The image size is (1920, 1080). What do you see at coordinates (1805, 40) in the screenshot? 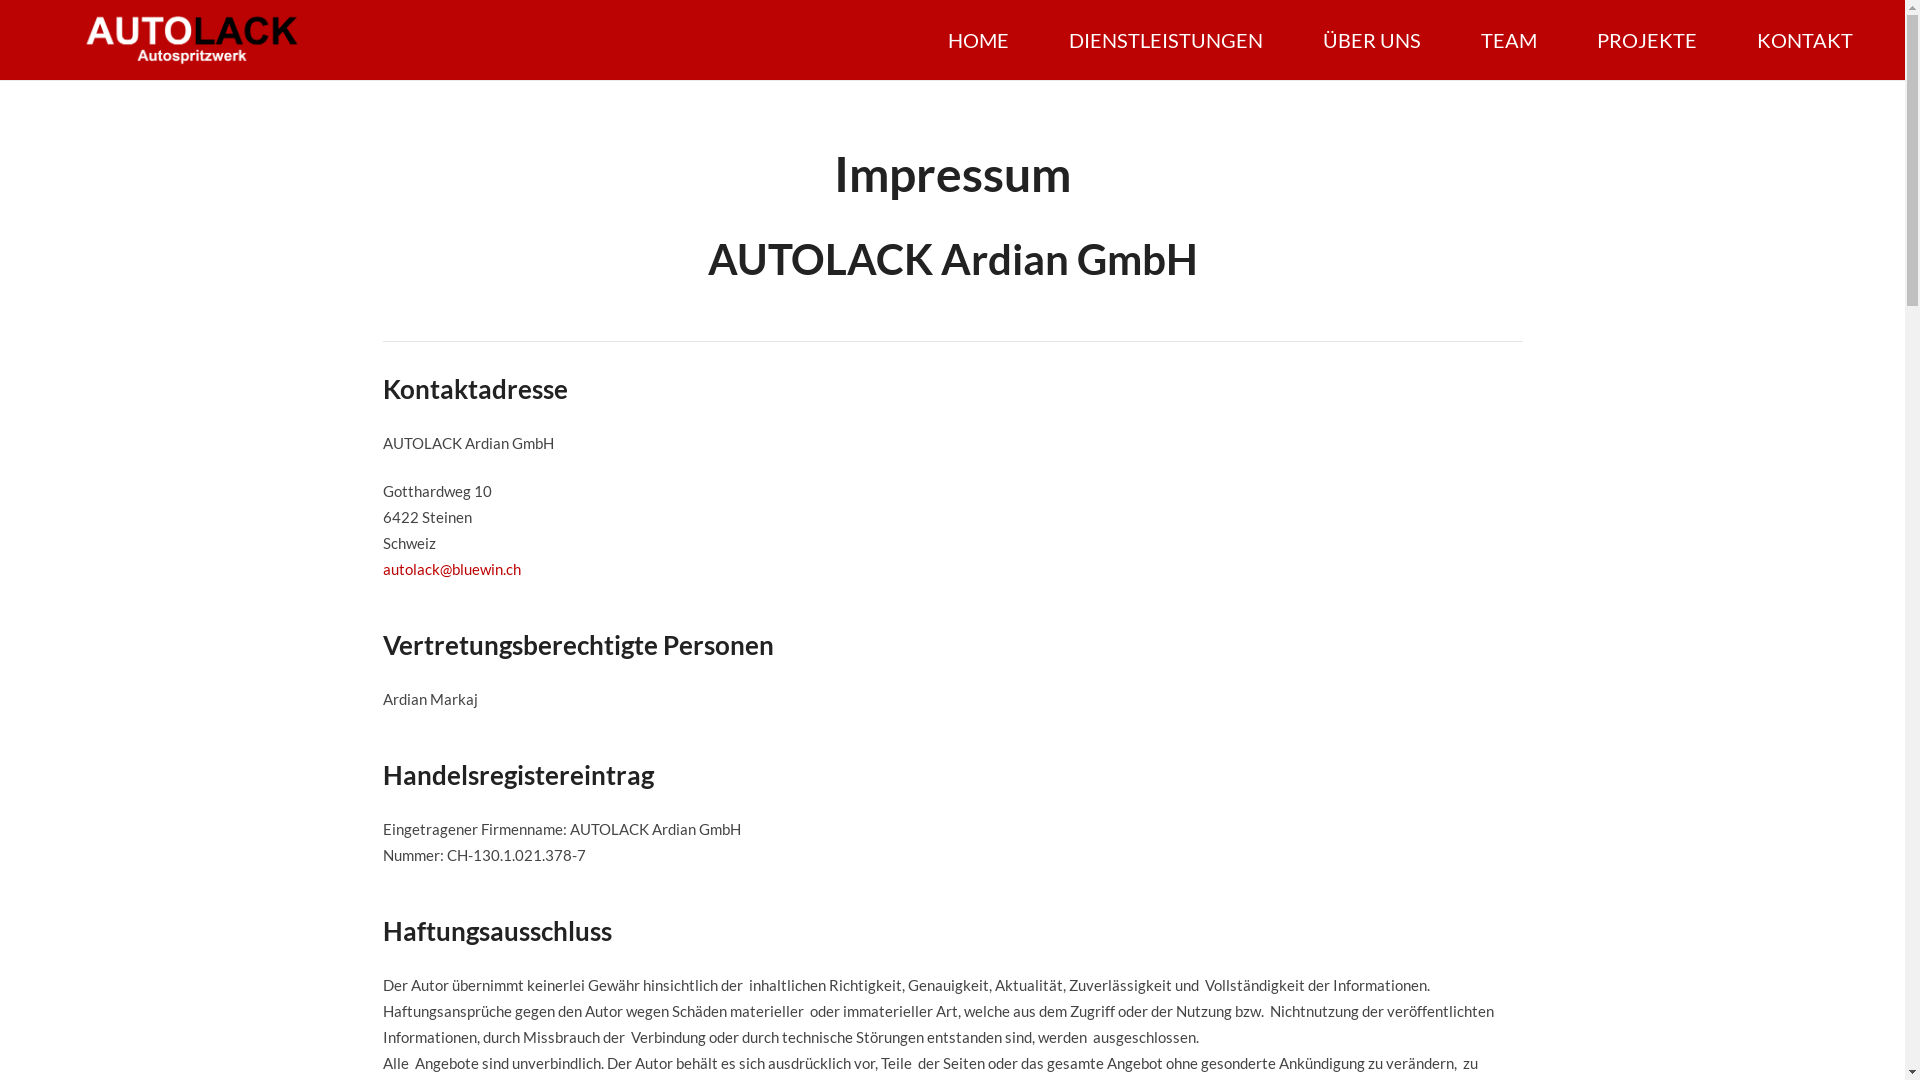
I see `KONTAKT` at bounding box center [1805, 40].